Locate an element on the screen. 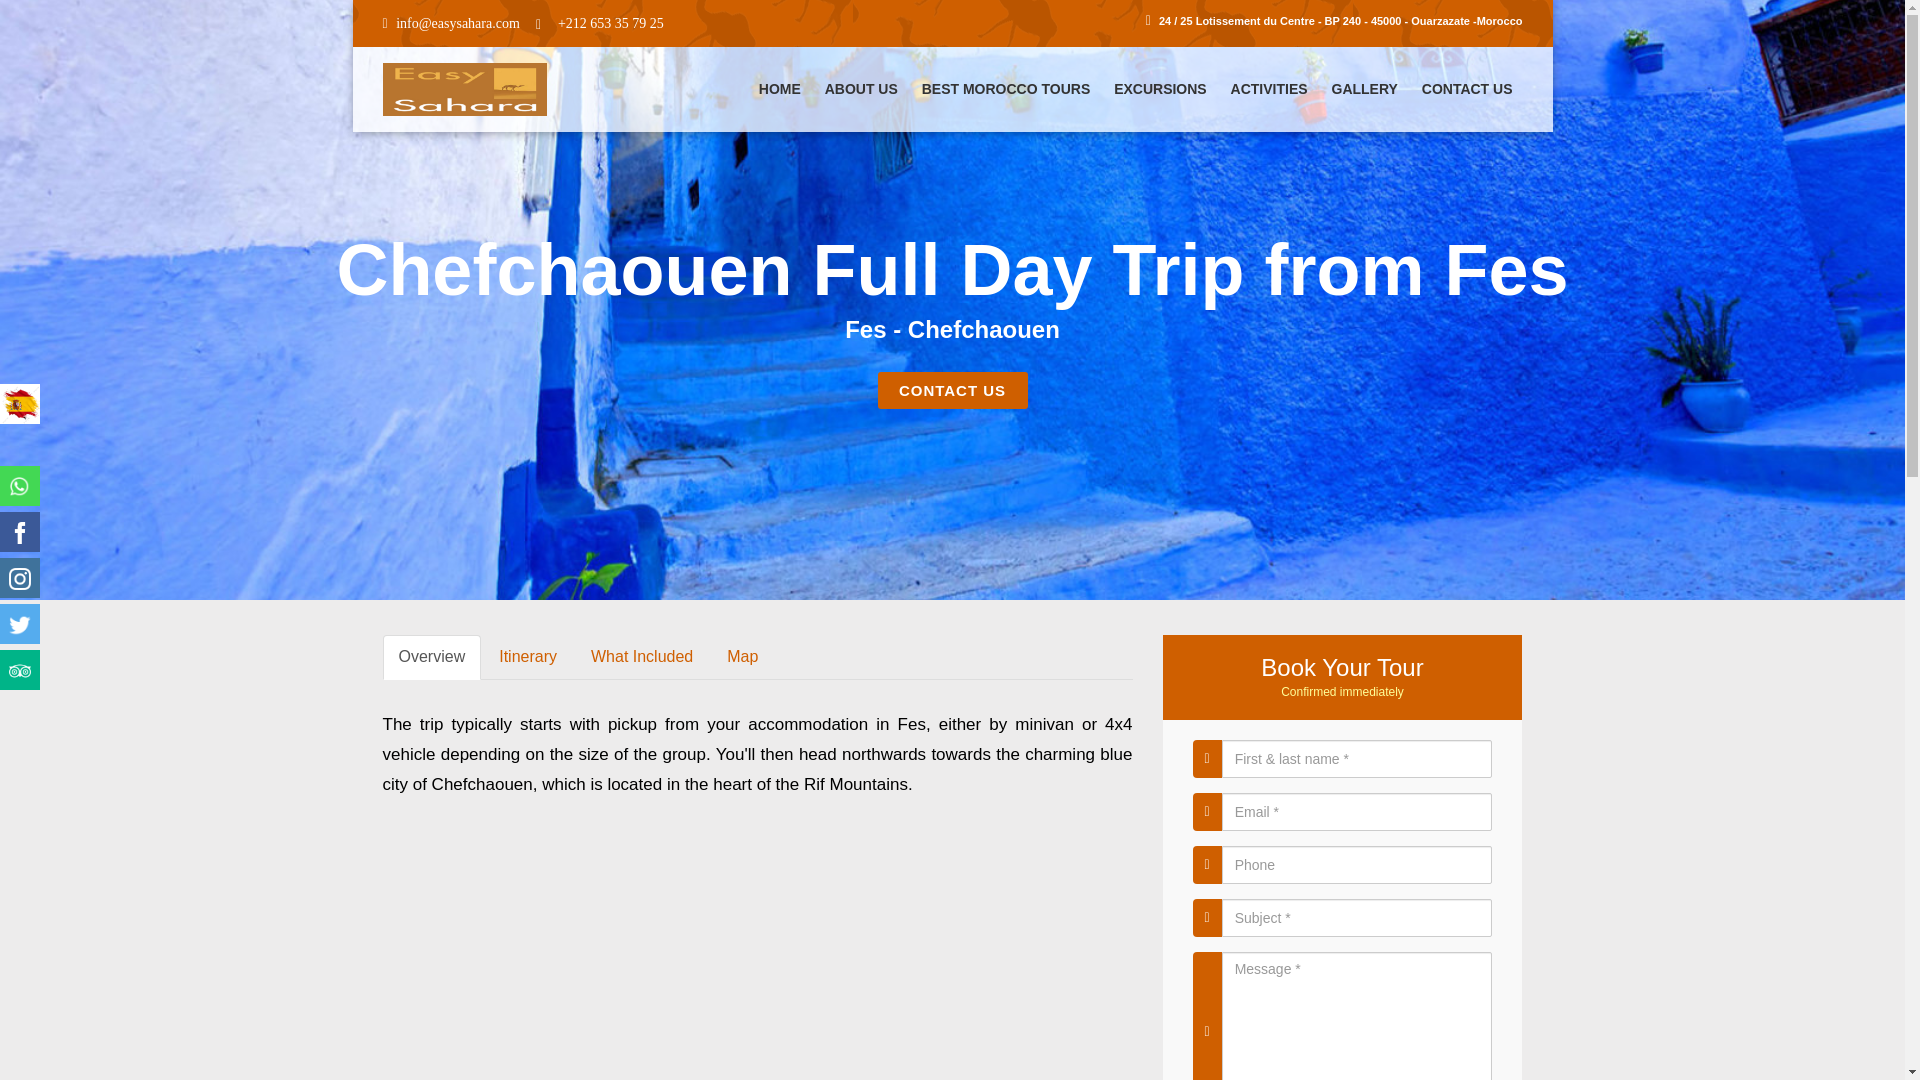 Image resolution: width=1920 pixels, height=1080 pixels. ACTIVITIES is located at coordinates (1269, 88).